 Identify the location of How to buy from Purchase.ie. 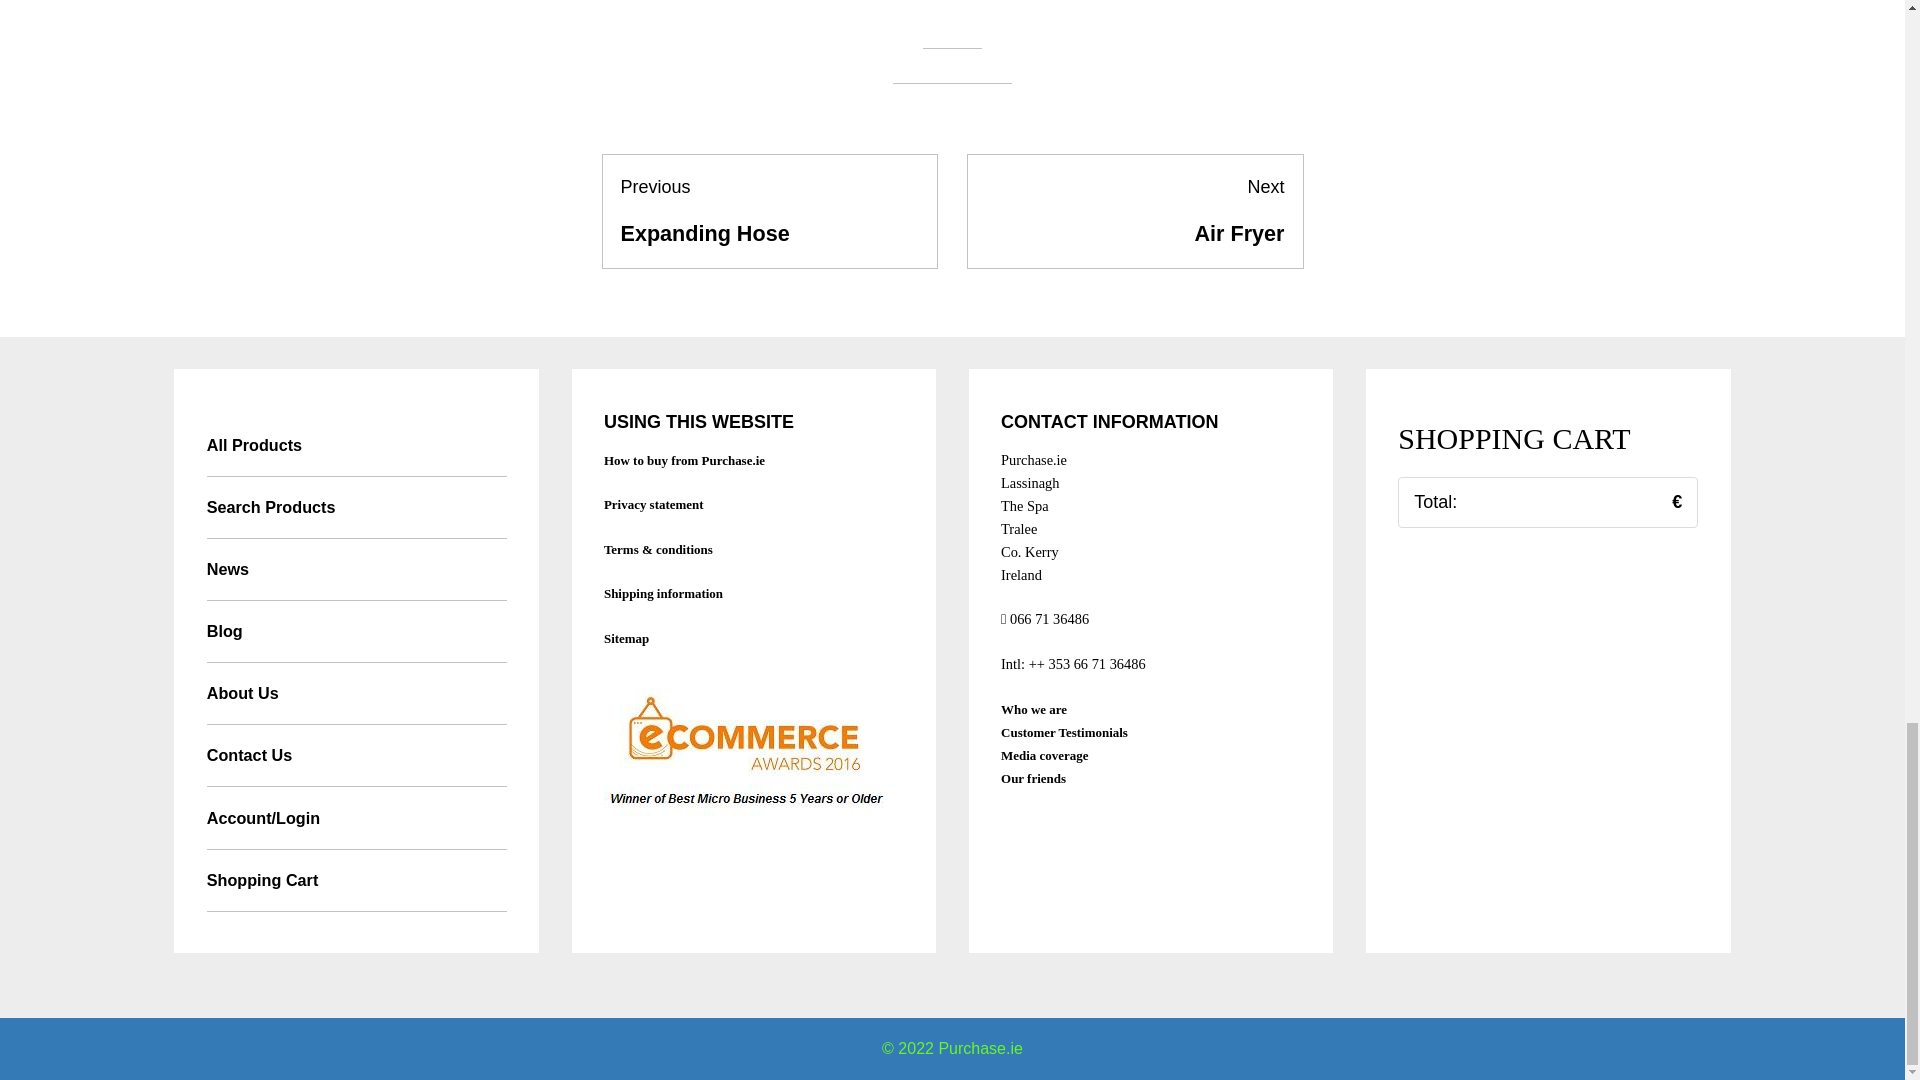
(684, 460).